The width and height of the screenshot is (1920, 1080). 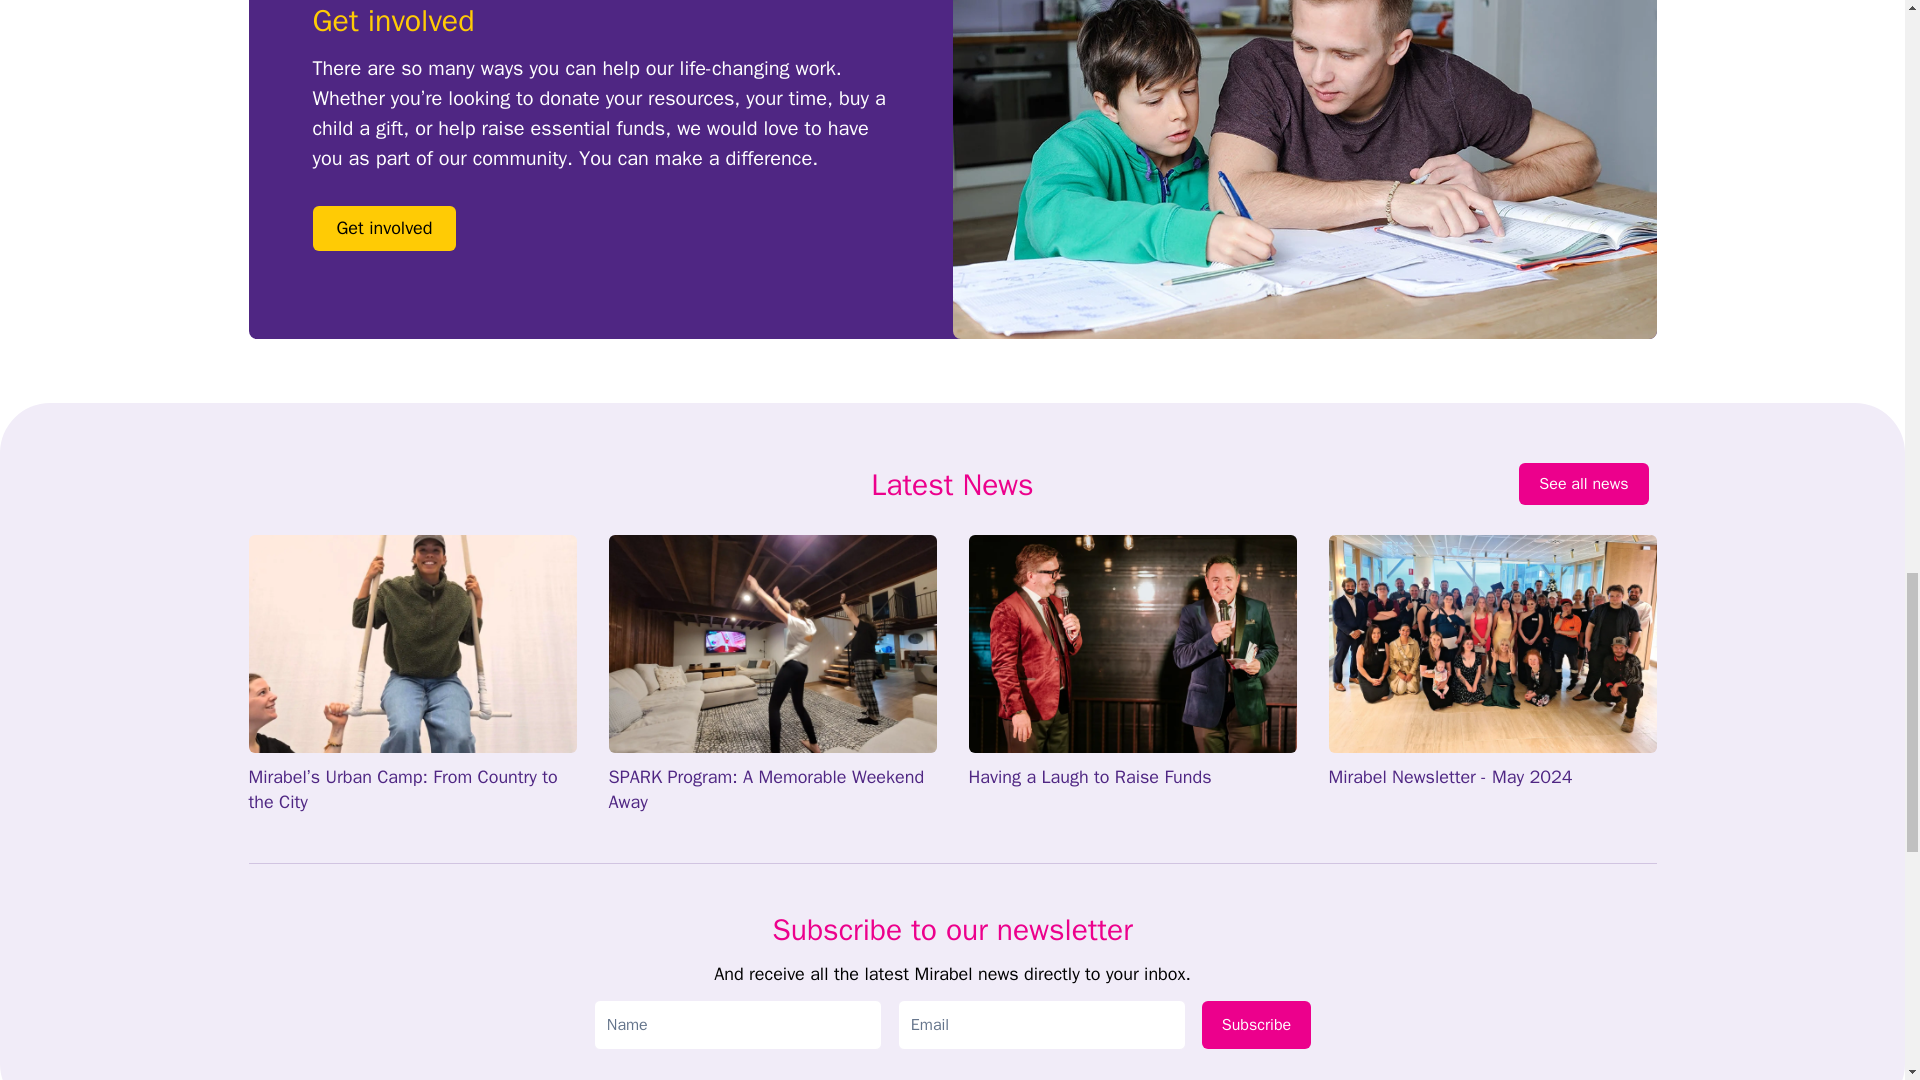 I want to click on Get involved, so click(x=384, y=228).